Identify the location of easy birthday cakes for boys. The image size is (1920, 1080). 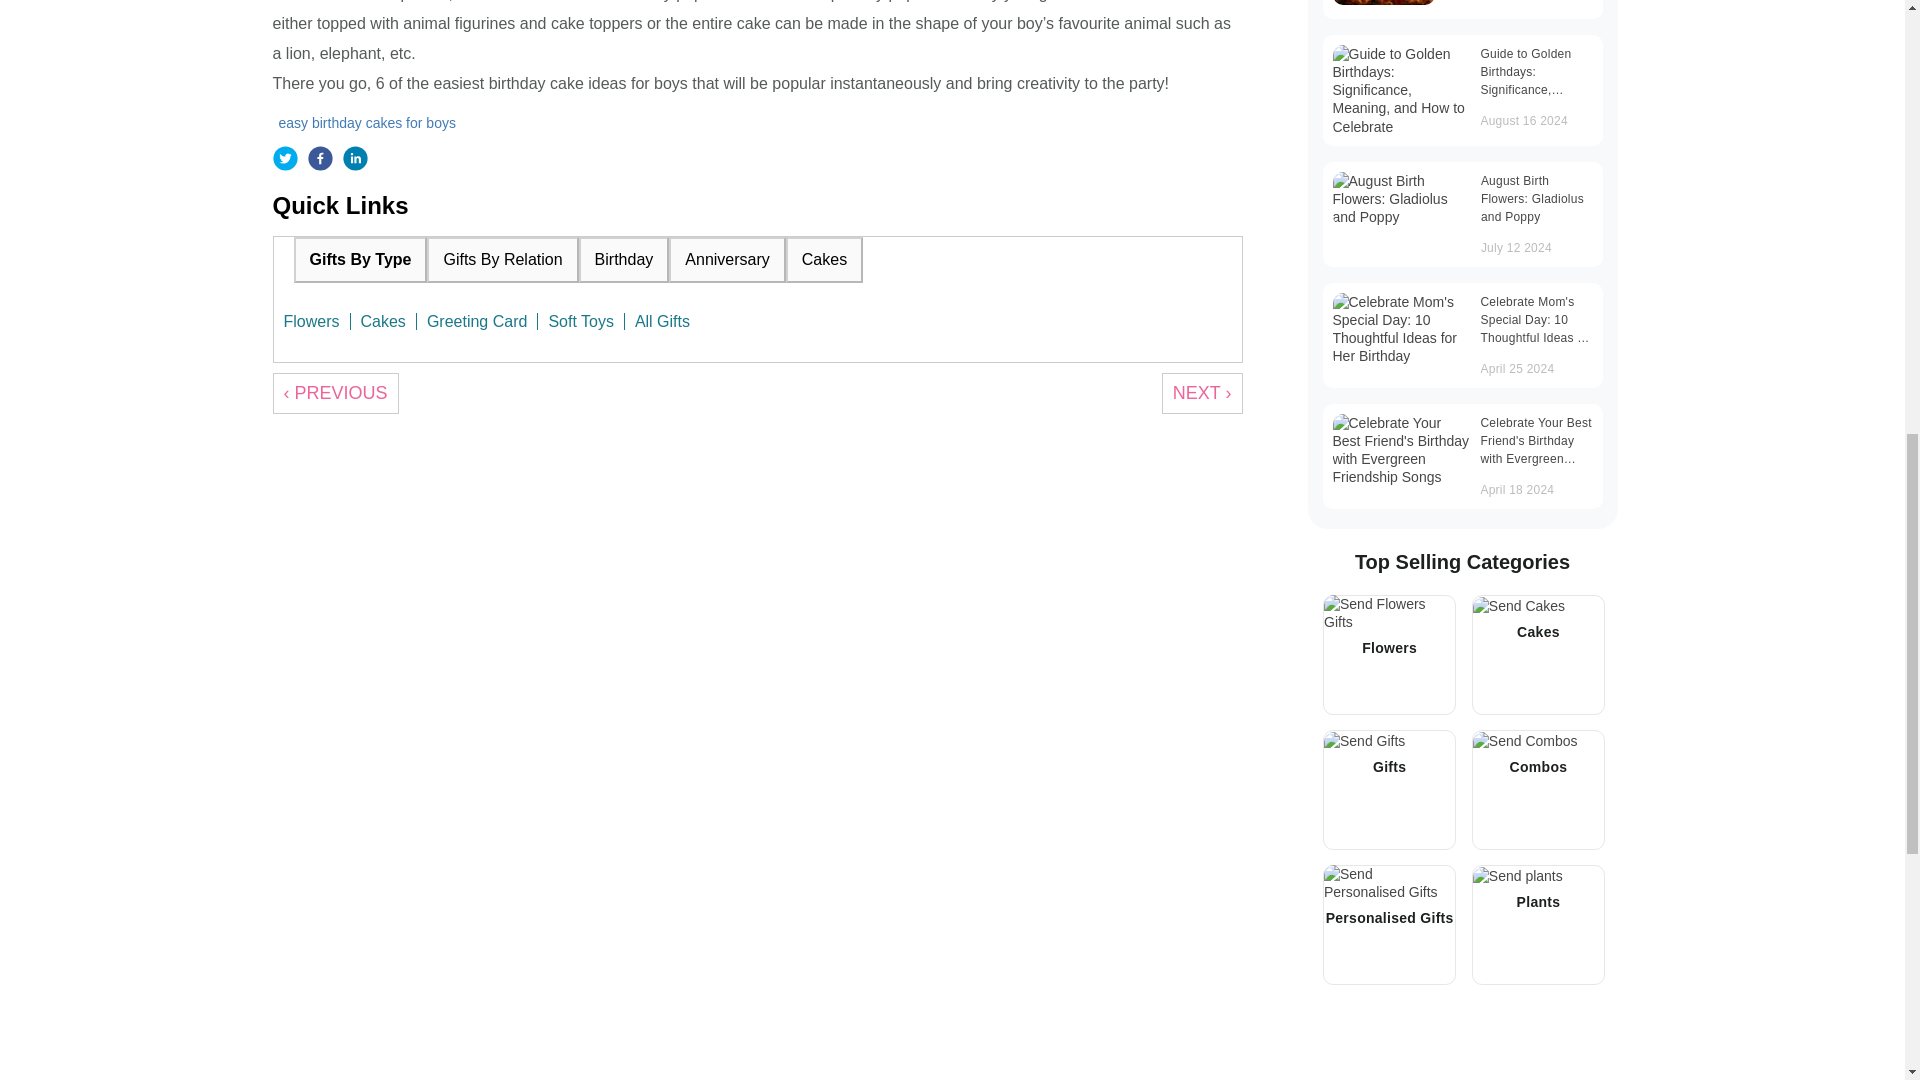
(369, 122).